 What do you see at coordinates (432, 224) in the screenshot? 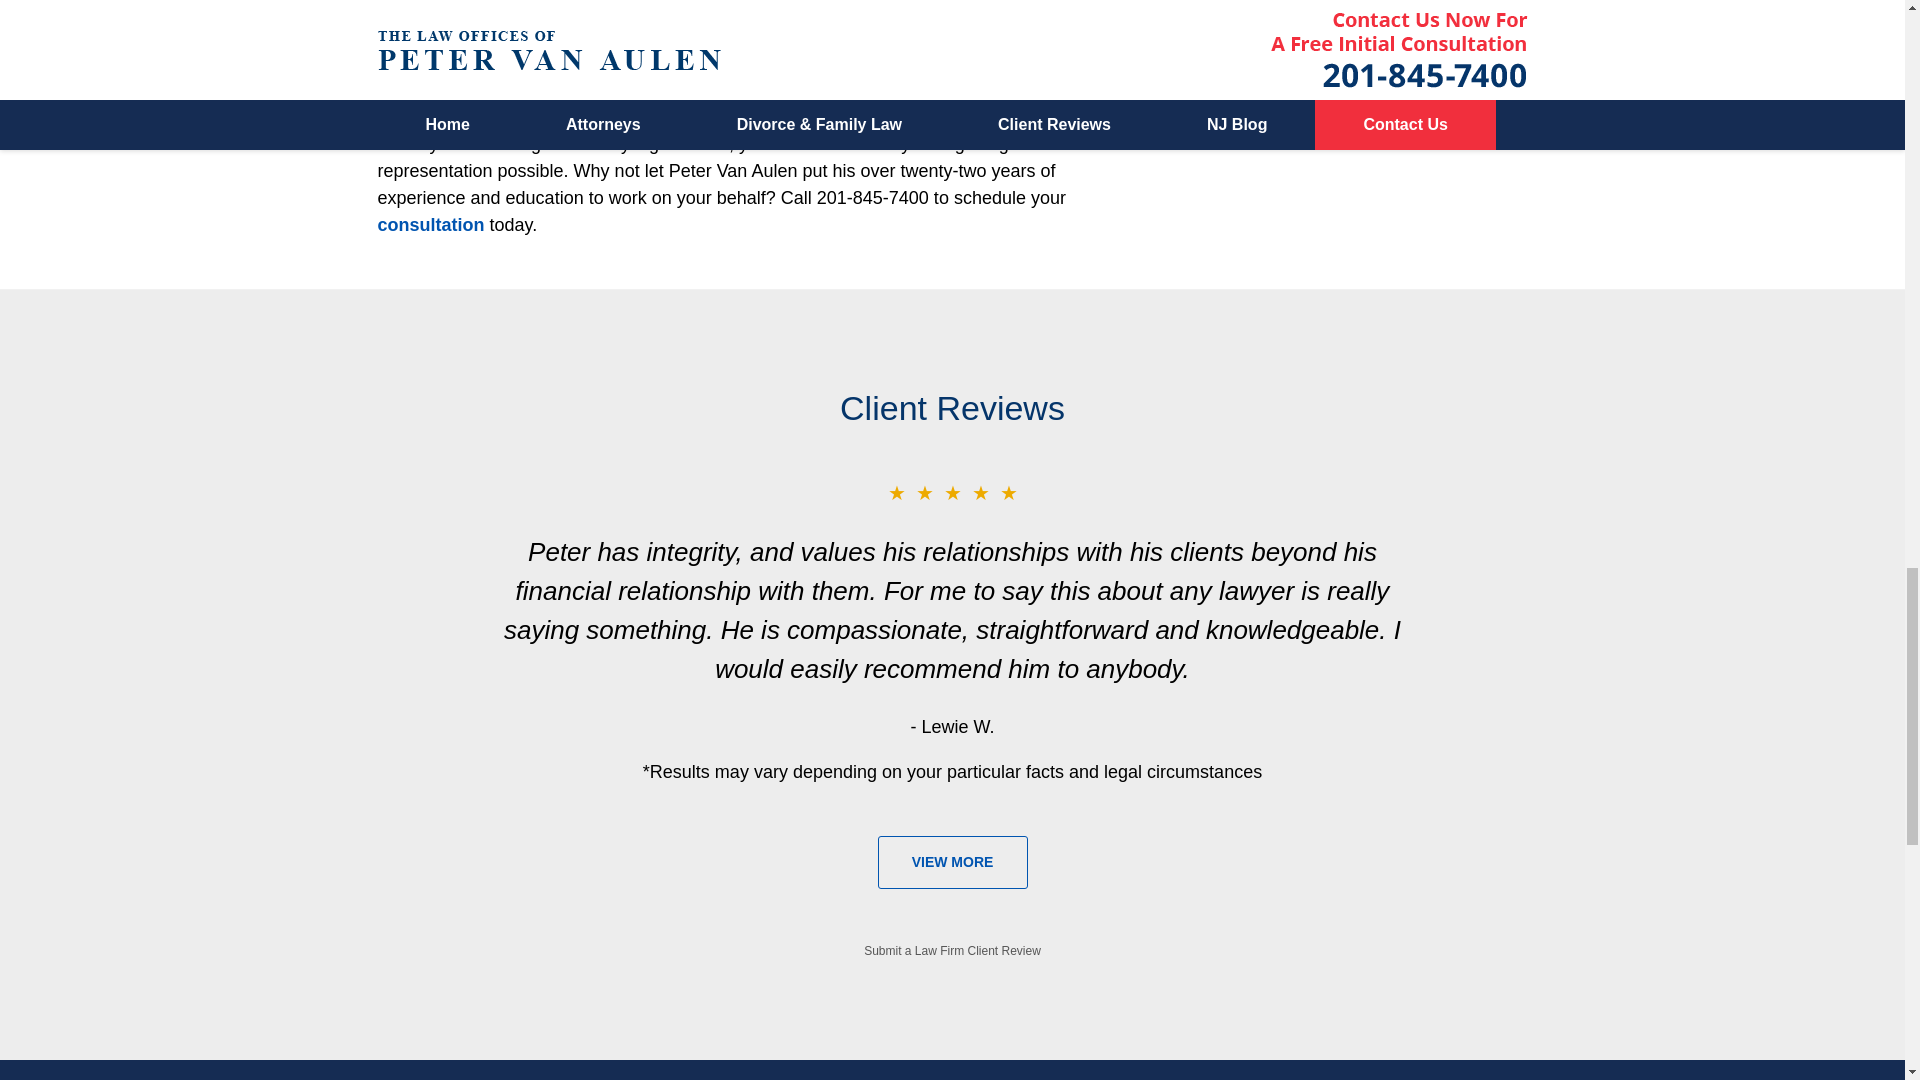
I see `consultation` at bounding box center [432, 224].